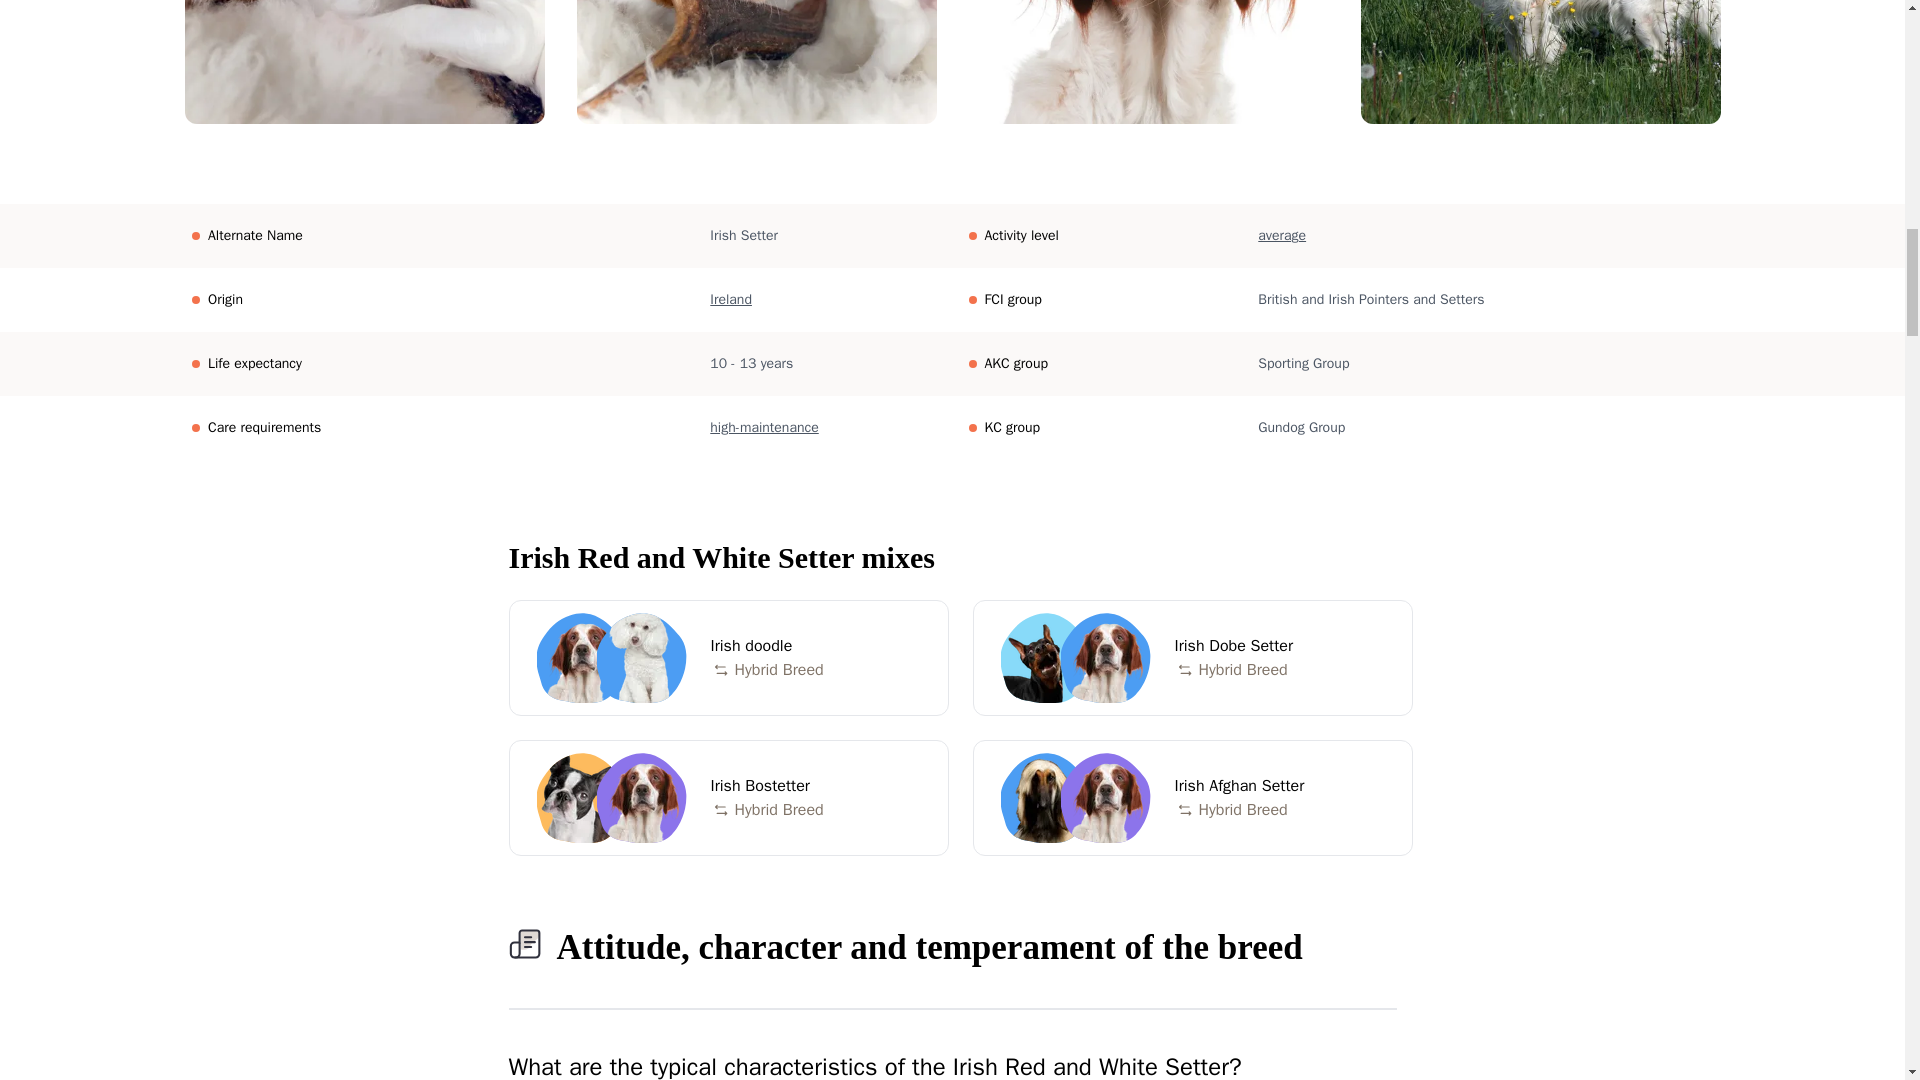  I want to click on high-maintenance, so click(764, 428).